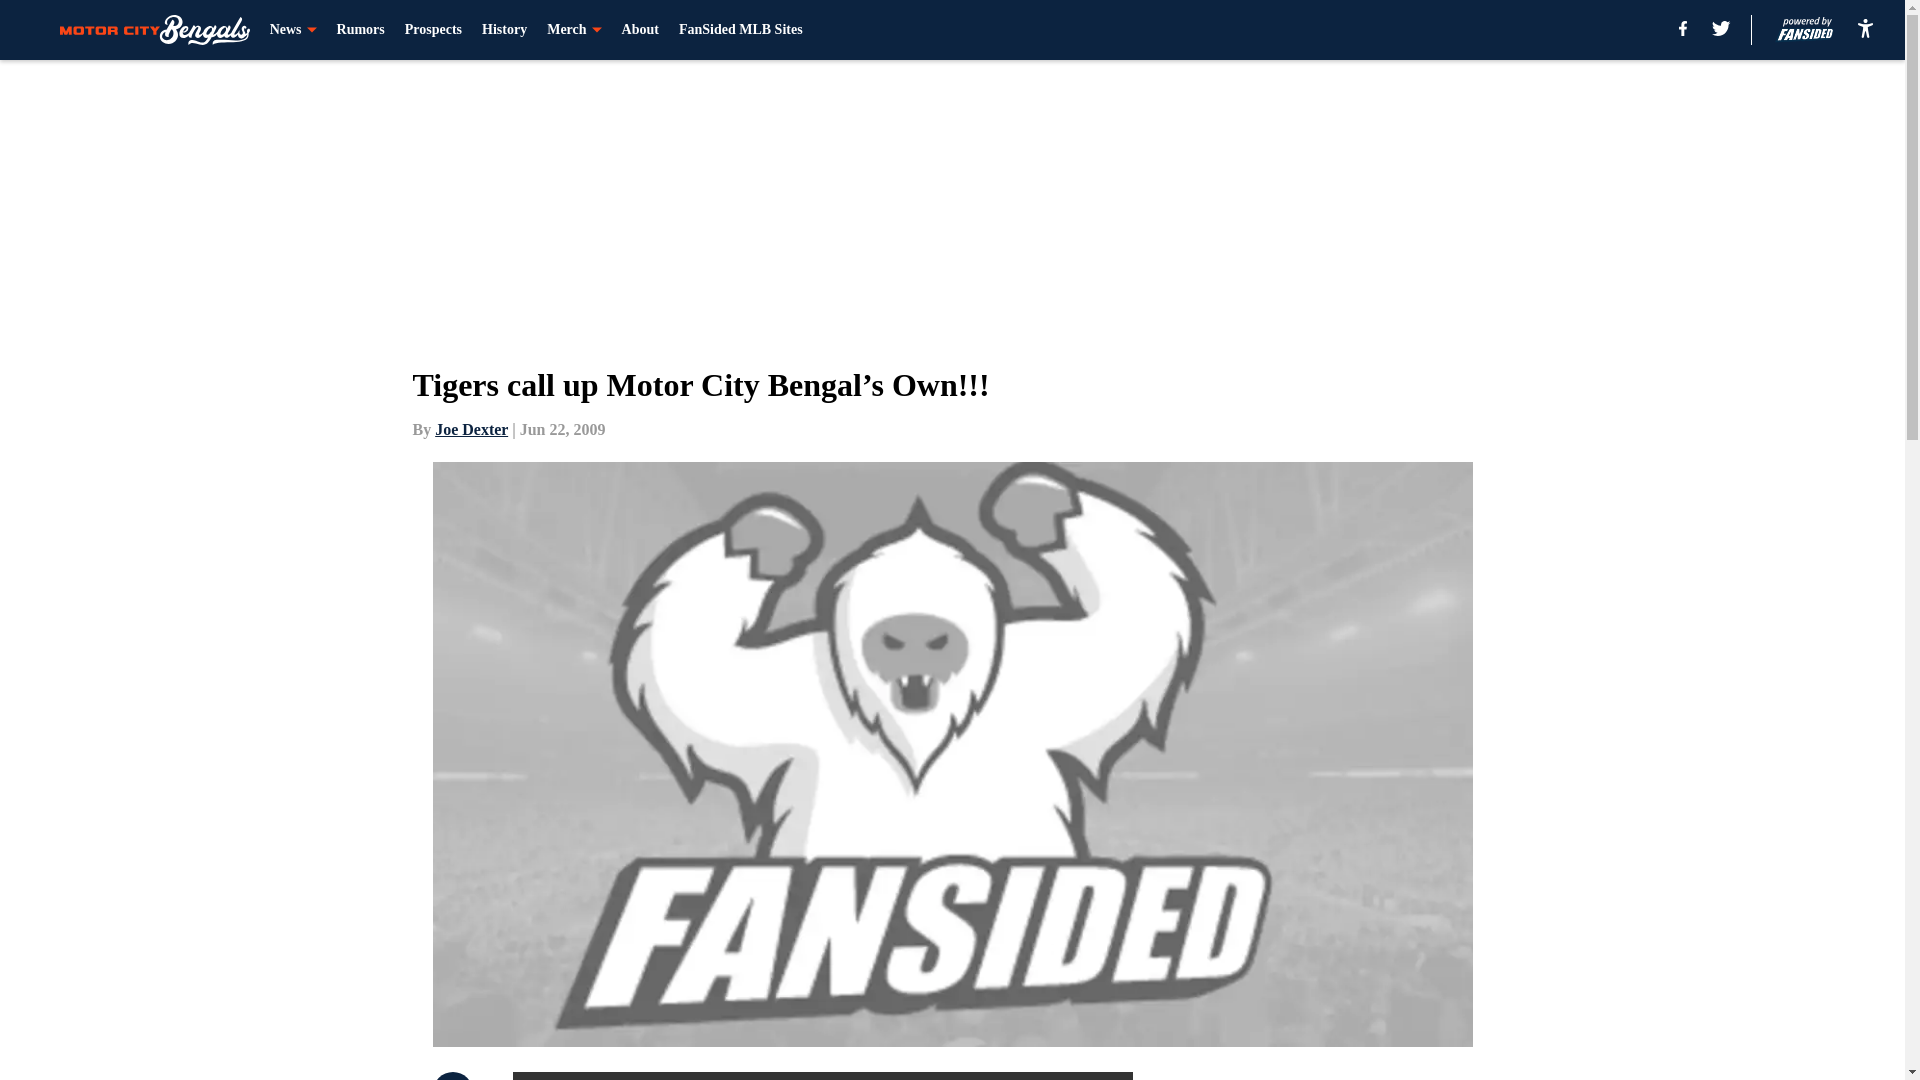 This screenshot has width=1920, height=1080. I want to click on About, so click(640, 30).